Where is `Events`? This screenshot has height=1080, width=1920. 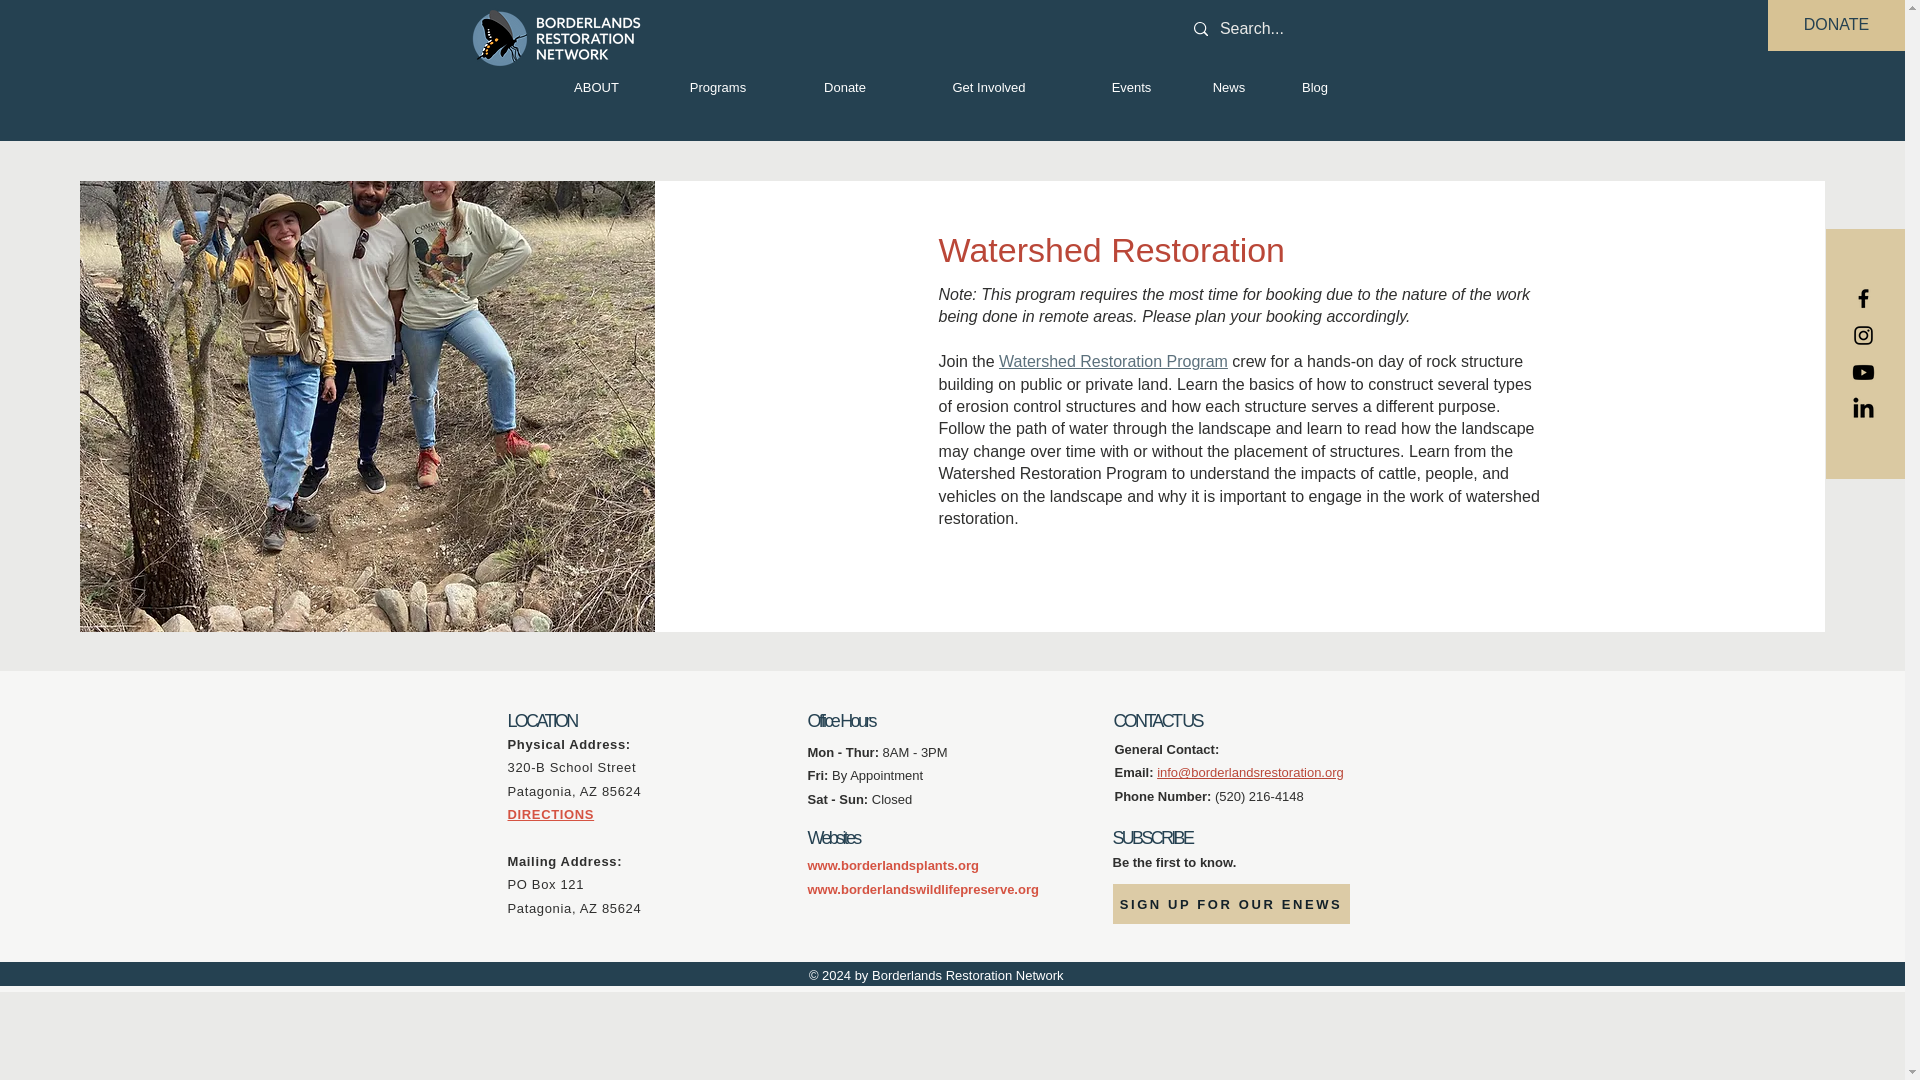 Events is located at coordinates (552, 814).